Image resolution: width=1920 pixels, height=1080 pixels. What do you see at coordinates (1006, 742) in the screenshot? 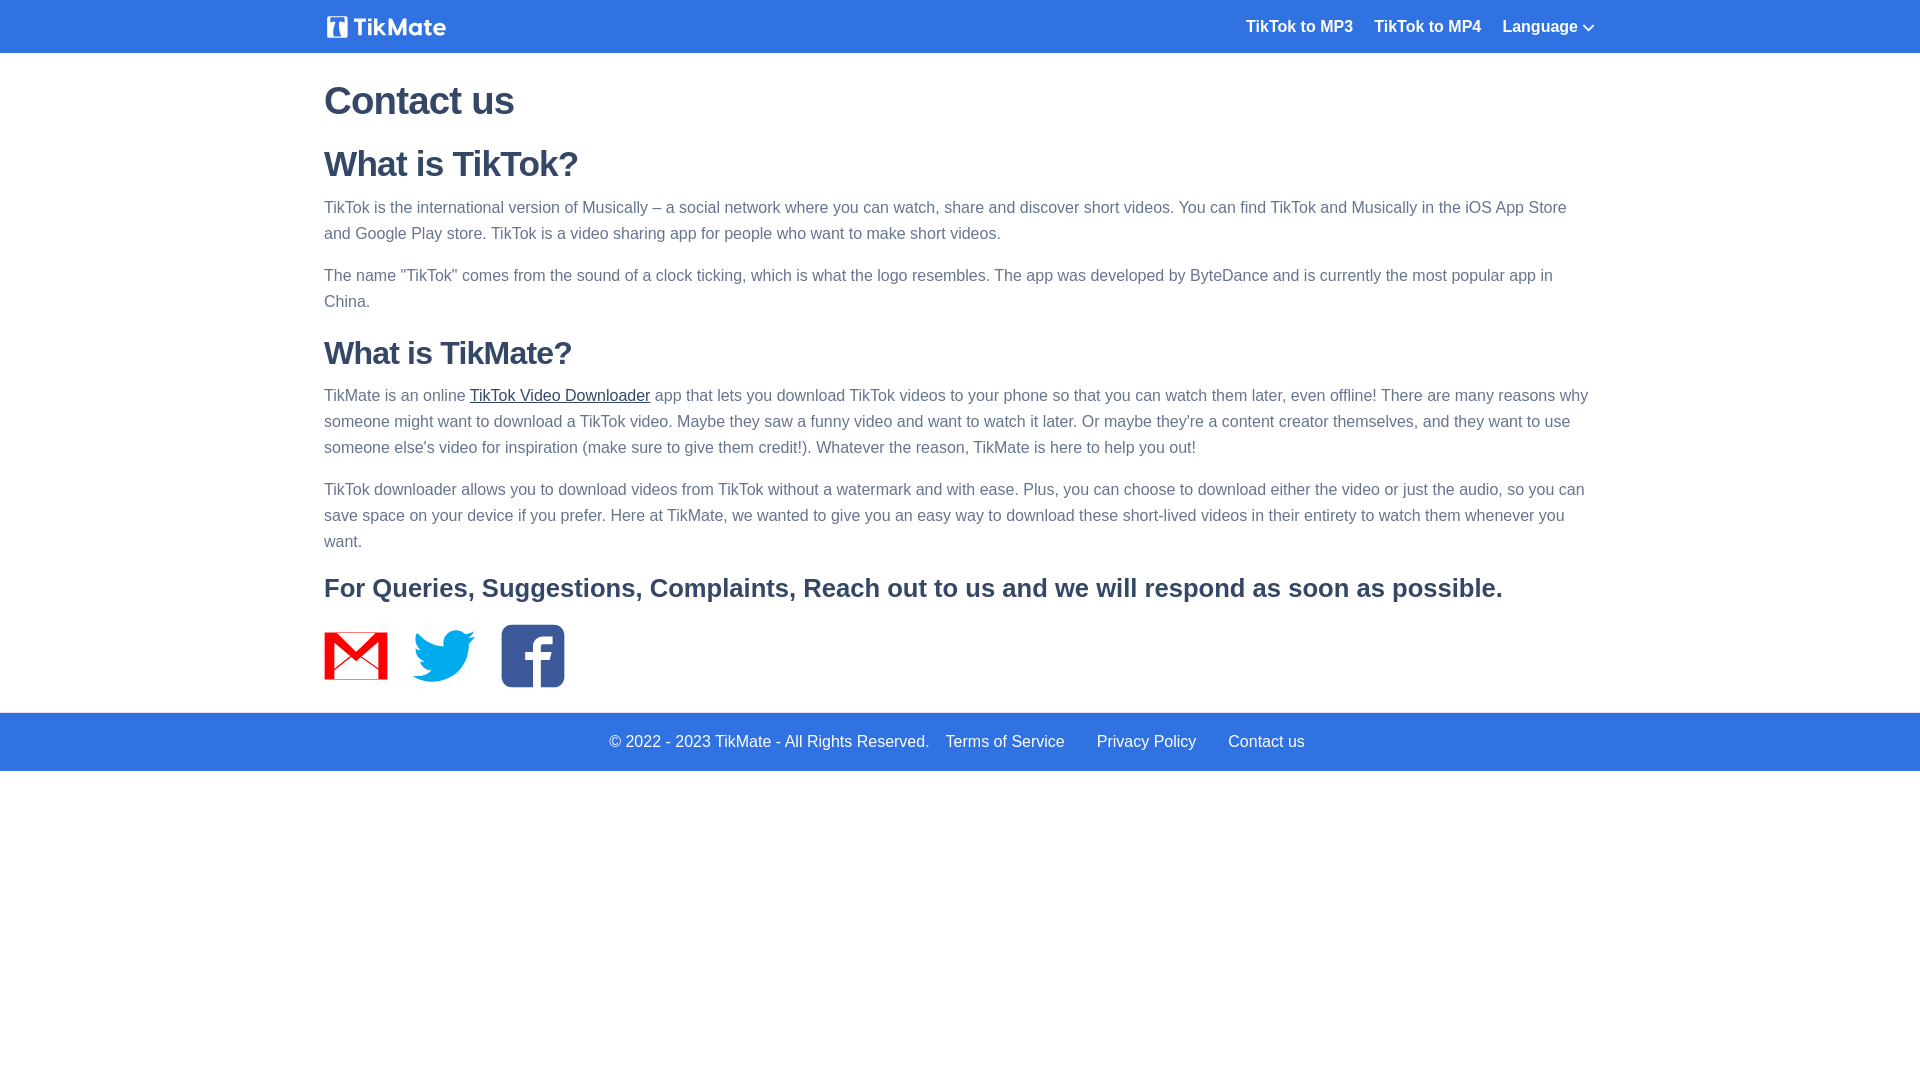
I see `Terms of Service` at bounding box center [1006, 742].